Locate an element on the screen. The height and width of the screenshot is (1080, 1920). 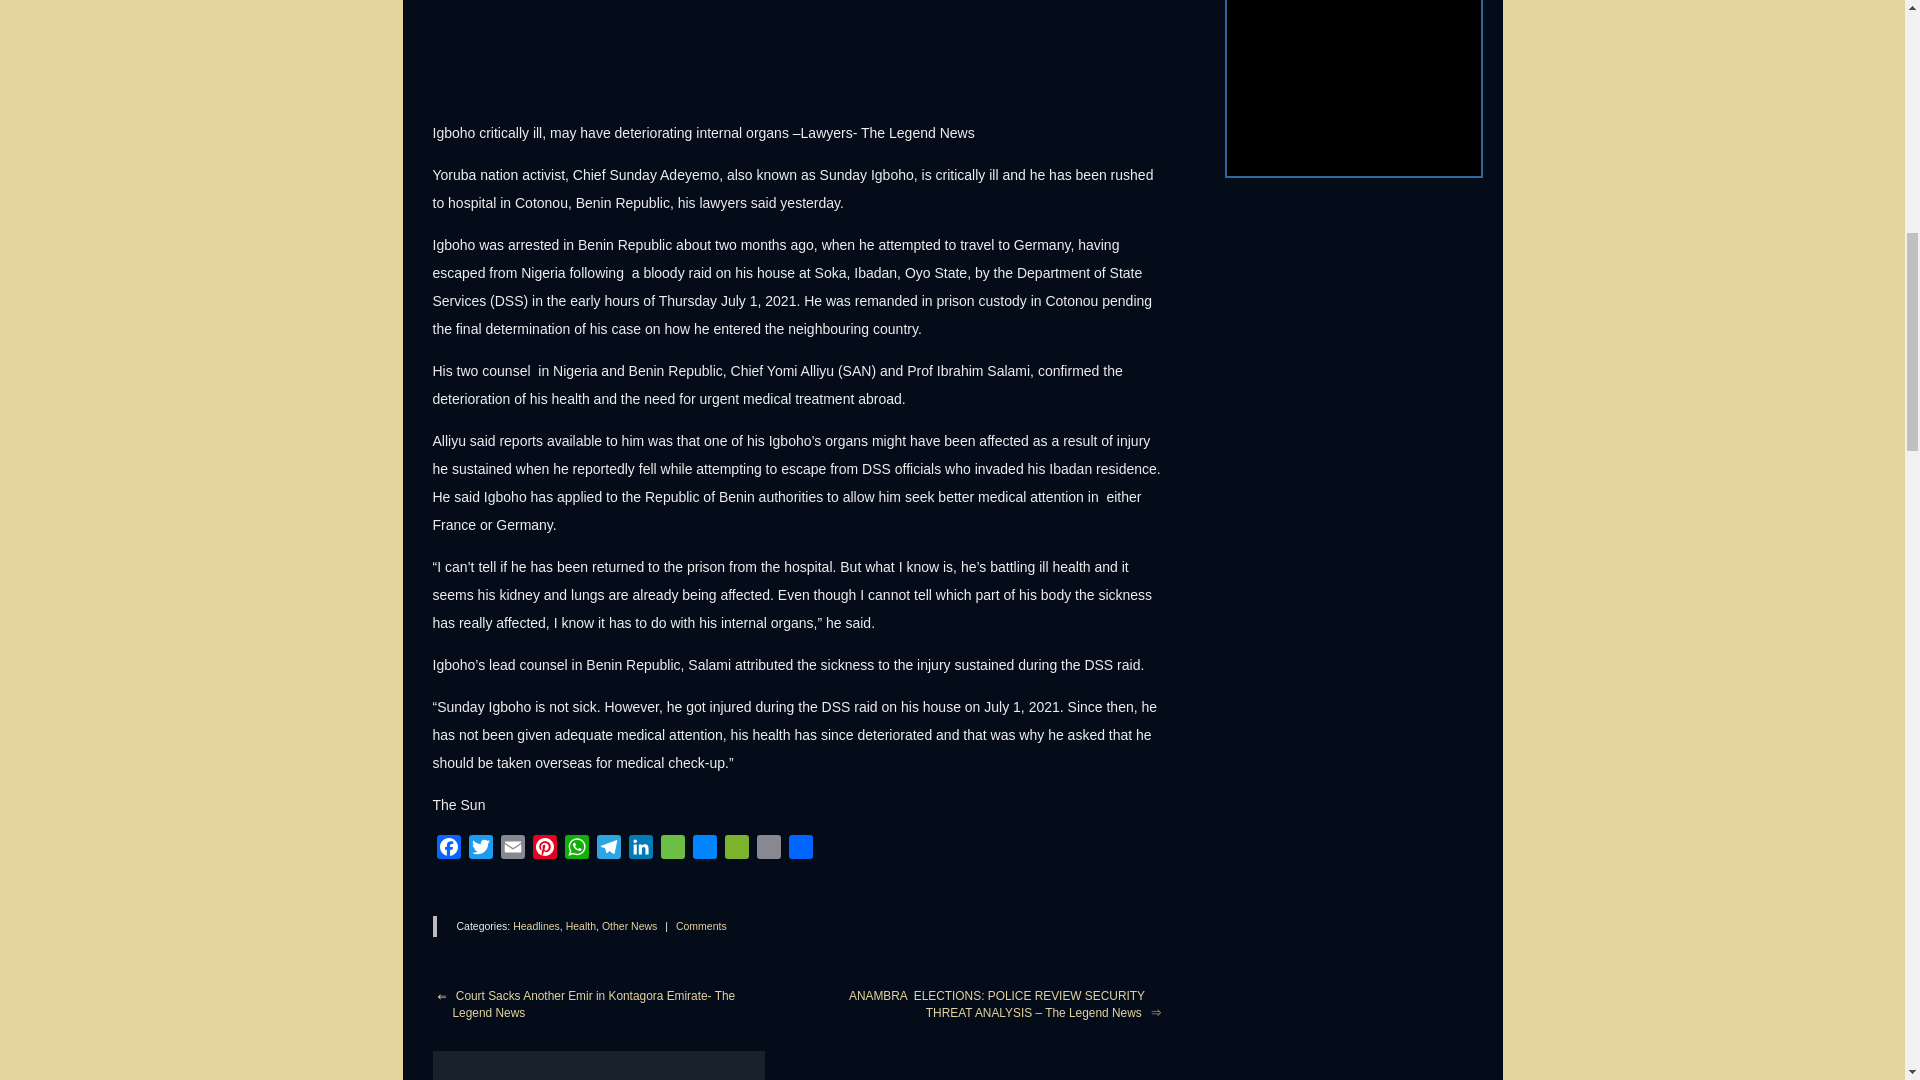
WhatsApp is located at coordinates (576, 850).